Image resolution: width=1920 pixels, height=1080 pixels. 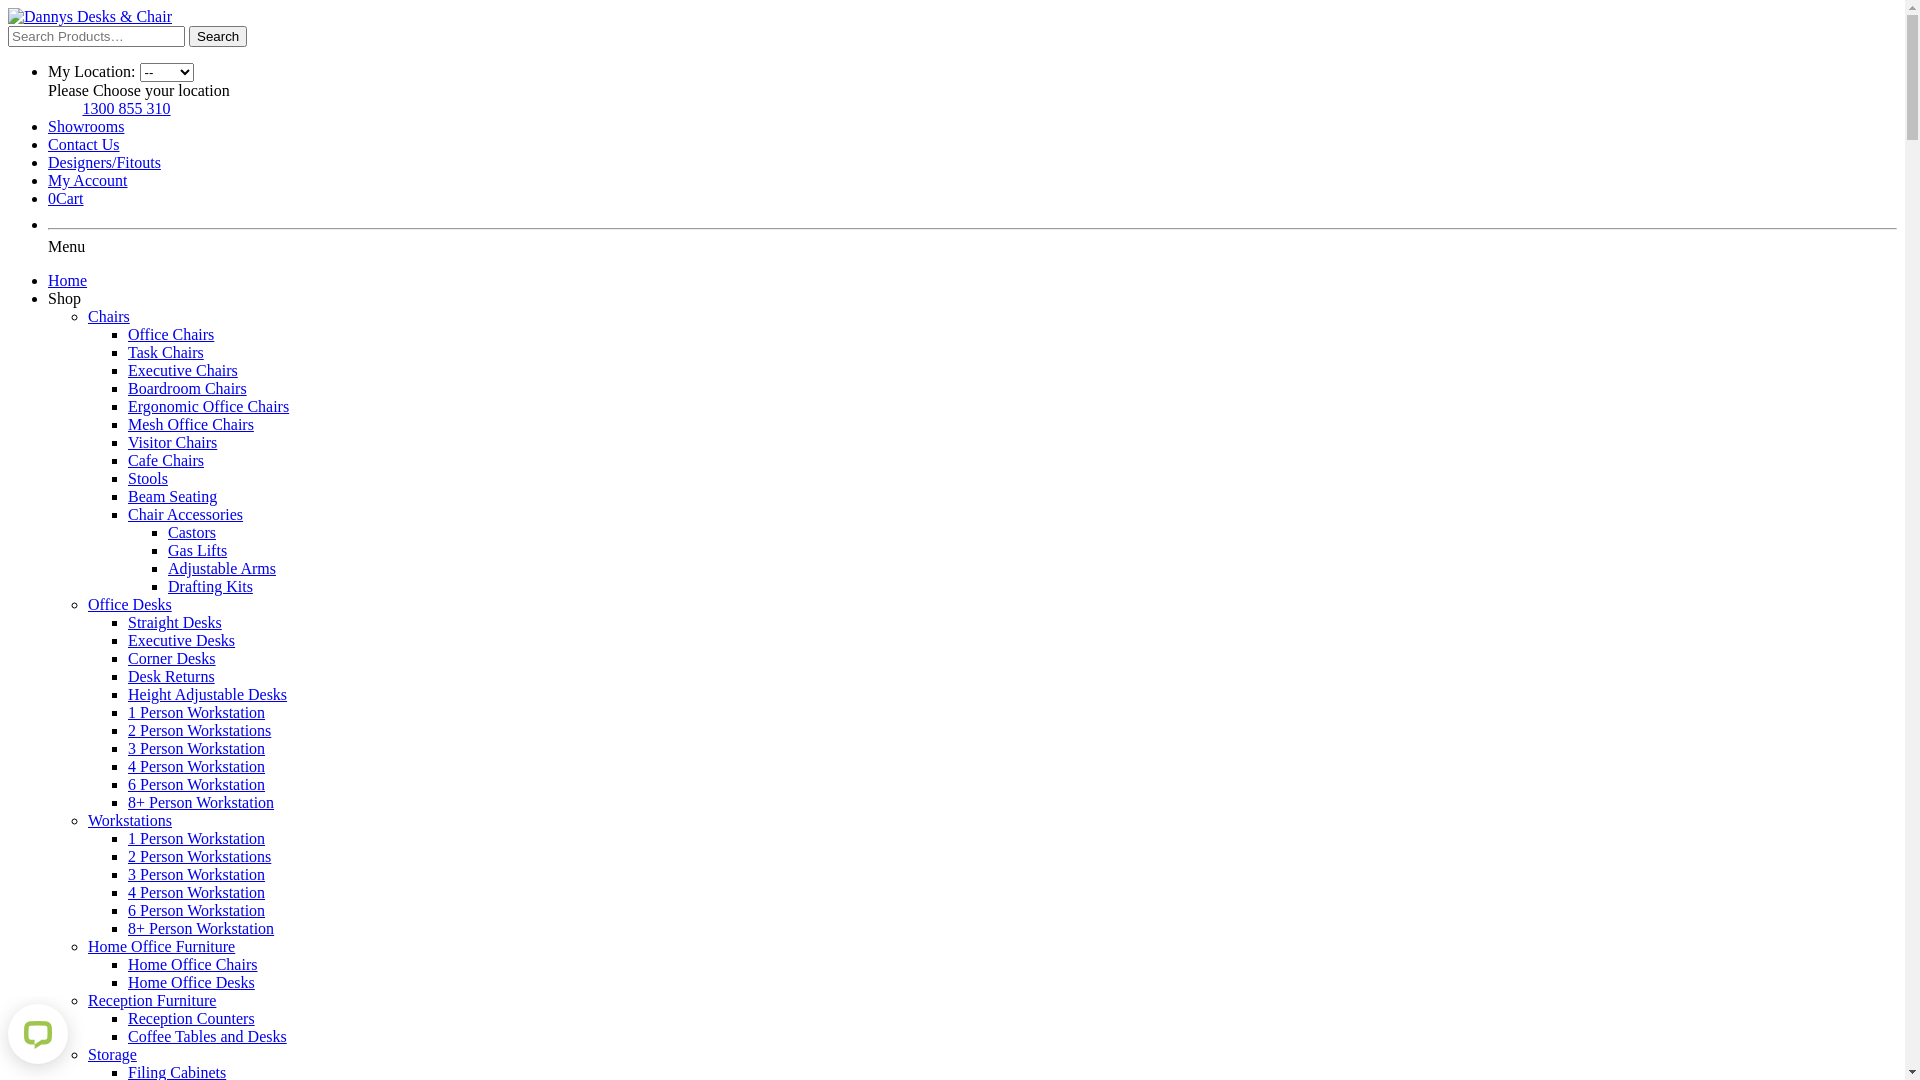 What do you see at coordinates (191, 424) in the screenshot?
I see `Mesh Office Chairs` at bounding box center [191, 424].